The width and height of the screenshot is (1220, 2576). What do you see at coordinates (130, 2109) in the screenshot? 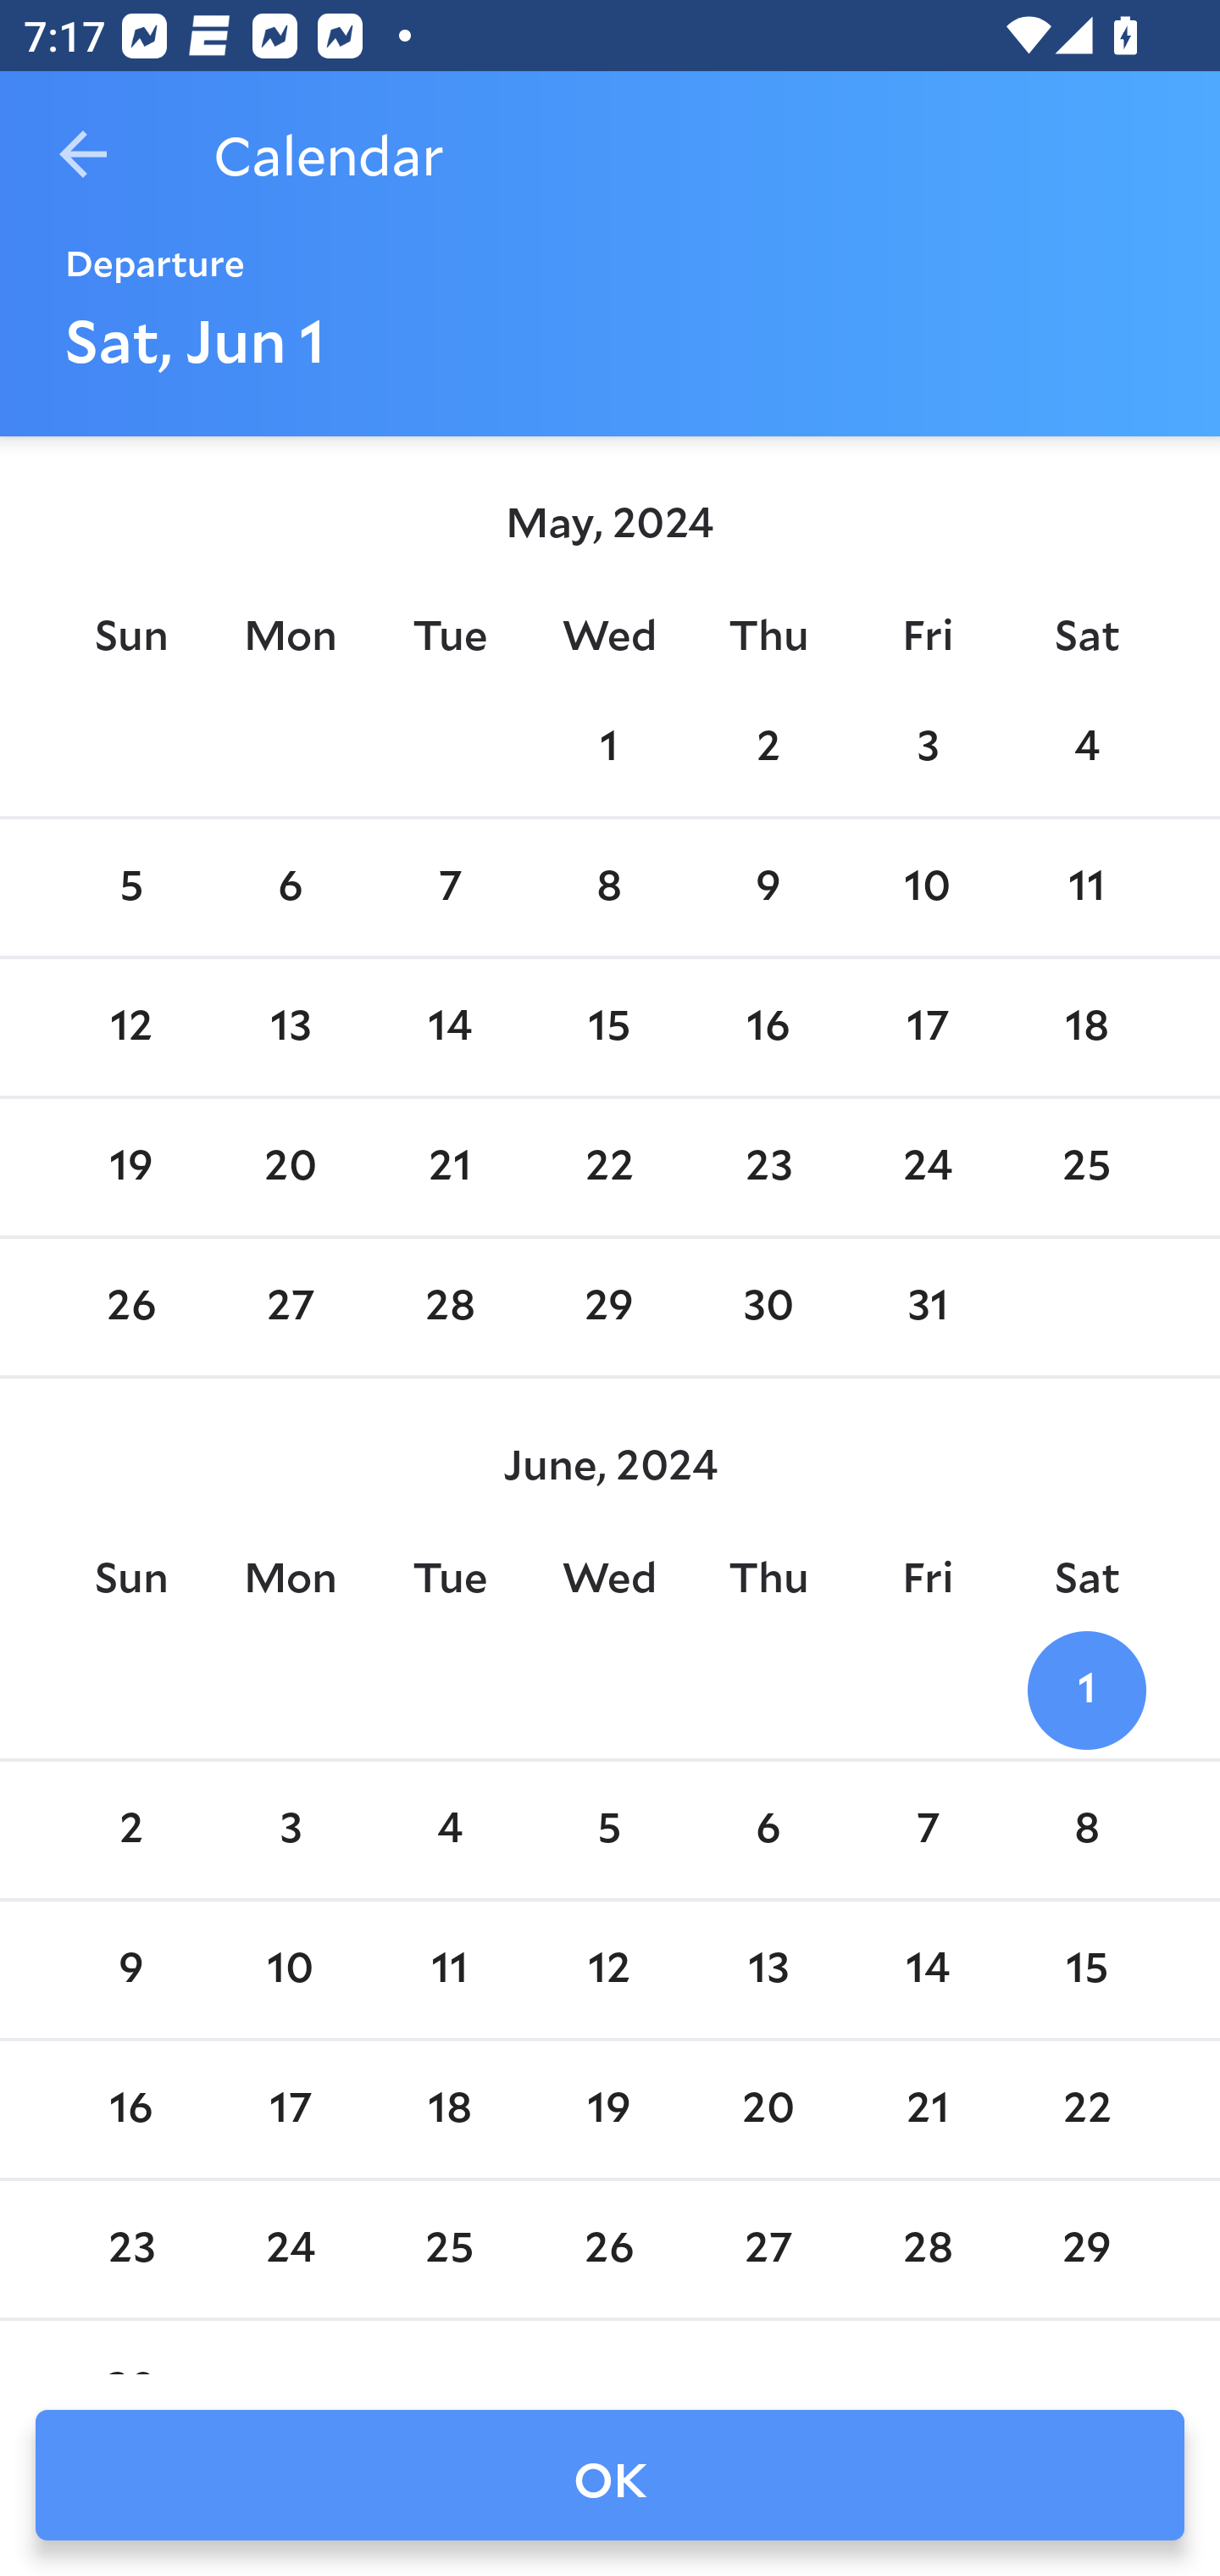
I see `16` at bounding box center [130, 2109].